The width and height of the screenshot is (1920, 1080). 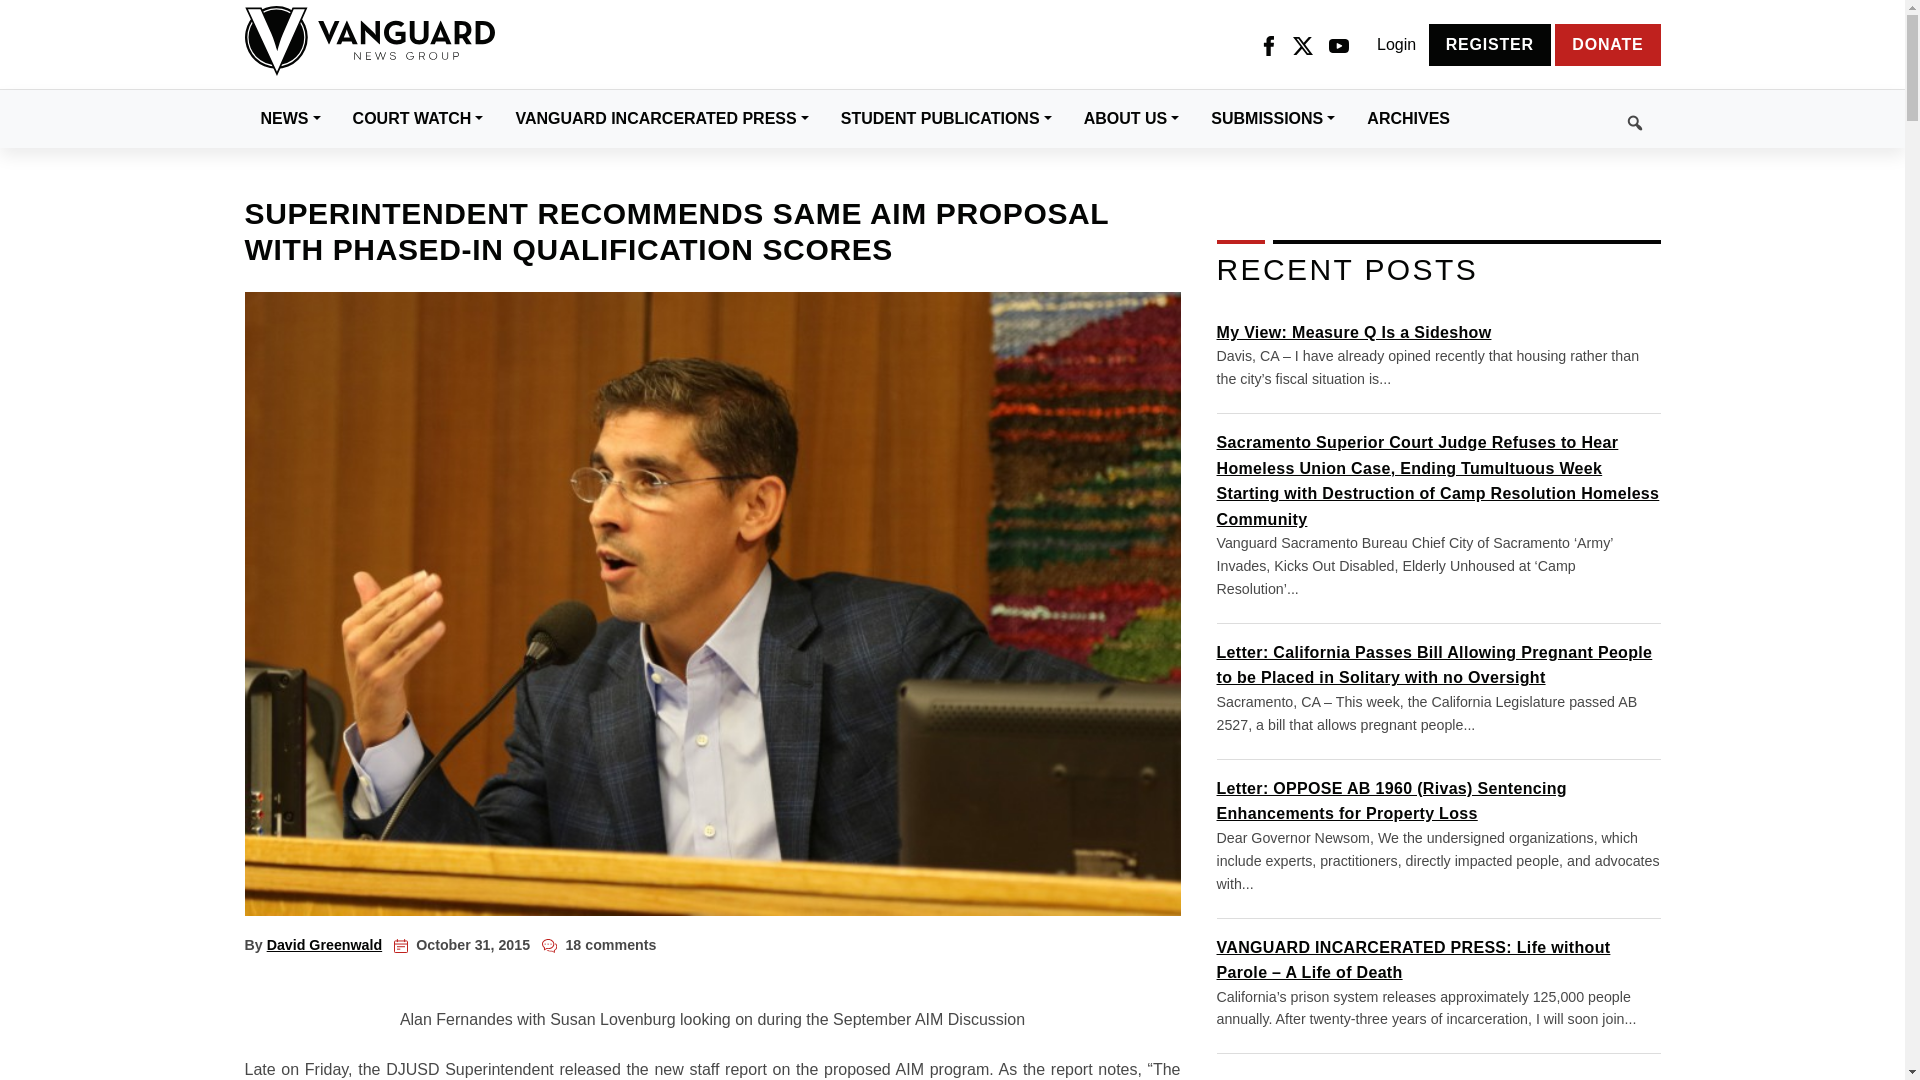 I want to click on REGISTER, so click(x=1490, y=44).